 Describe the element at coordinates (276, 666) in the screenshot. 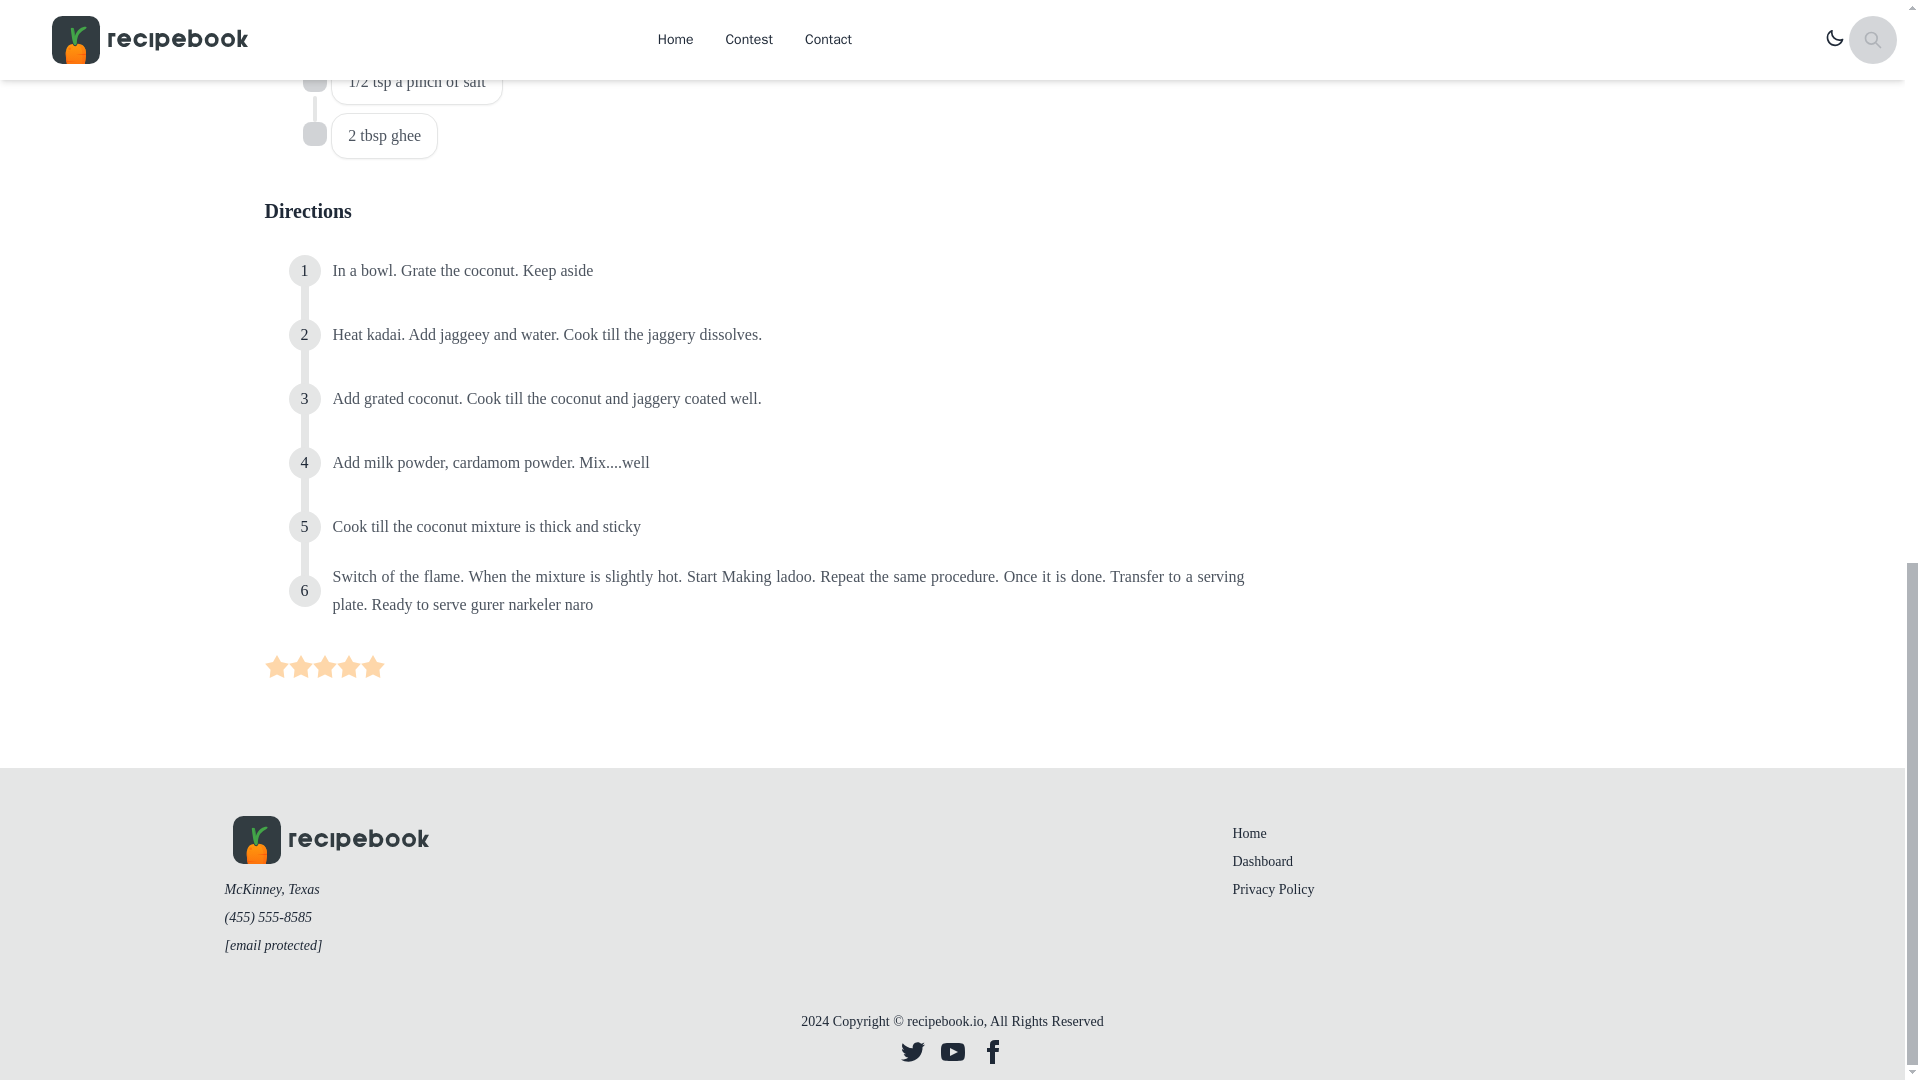

I see `on` at that location.